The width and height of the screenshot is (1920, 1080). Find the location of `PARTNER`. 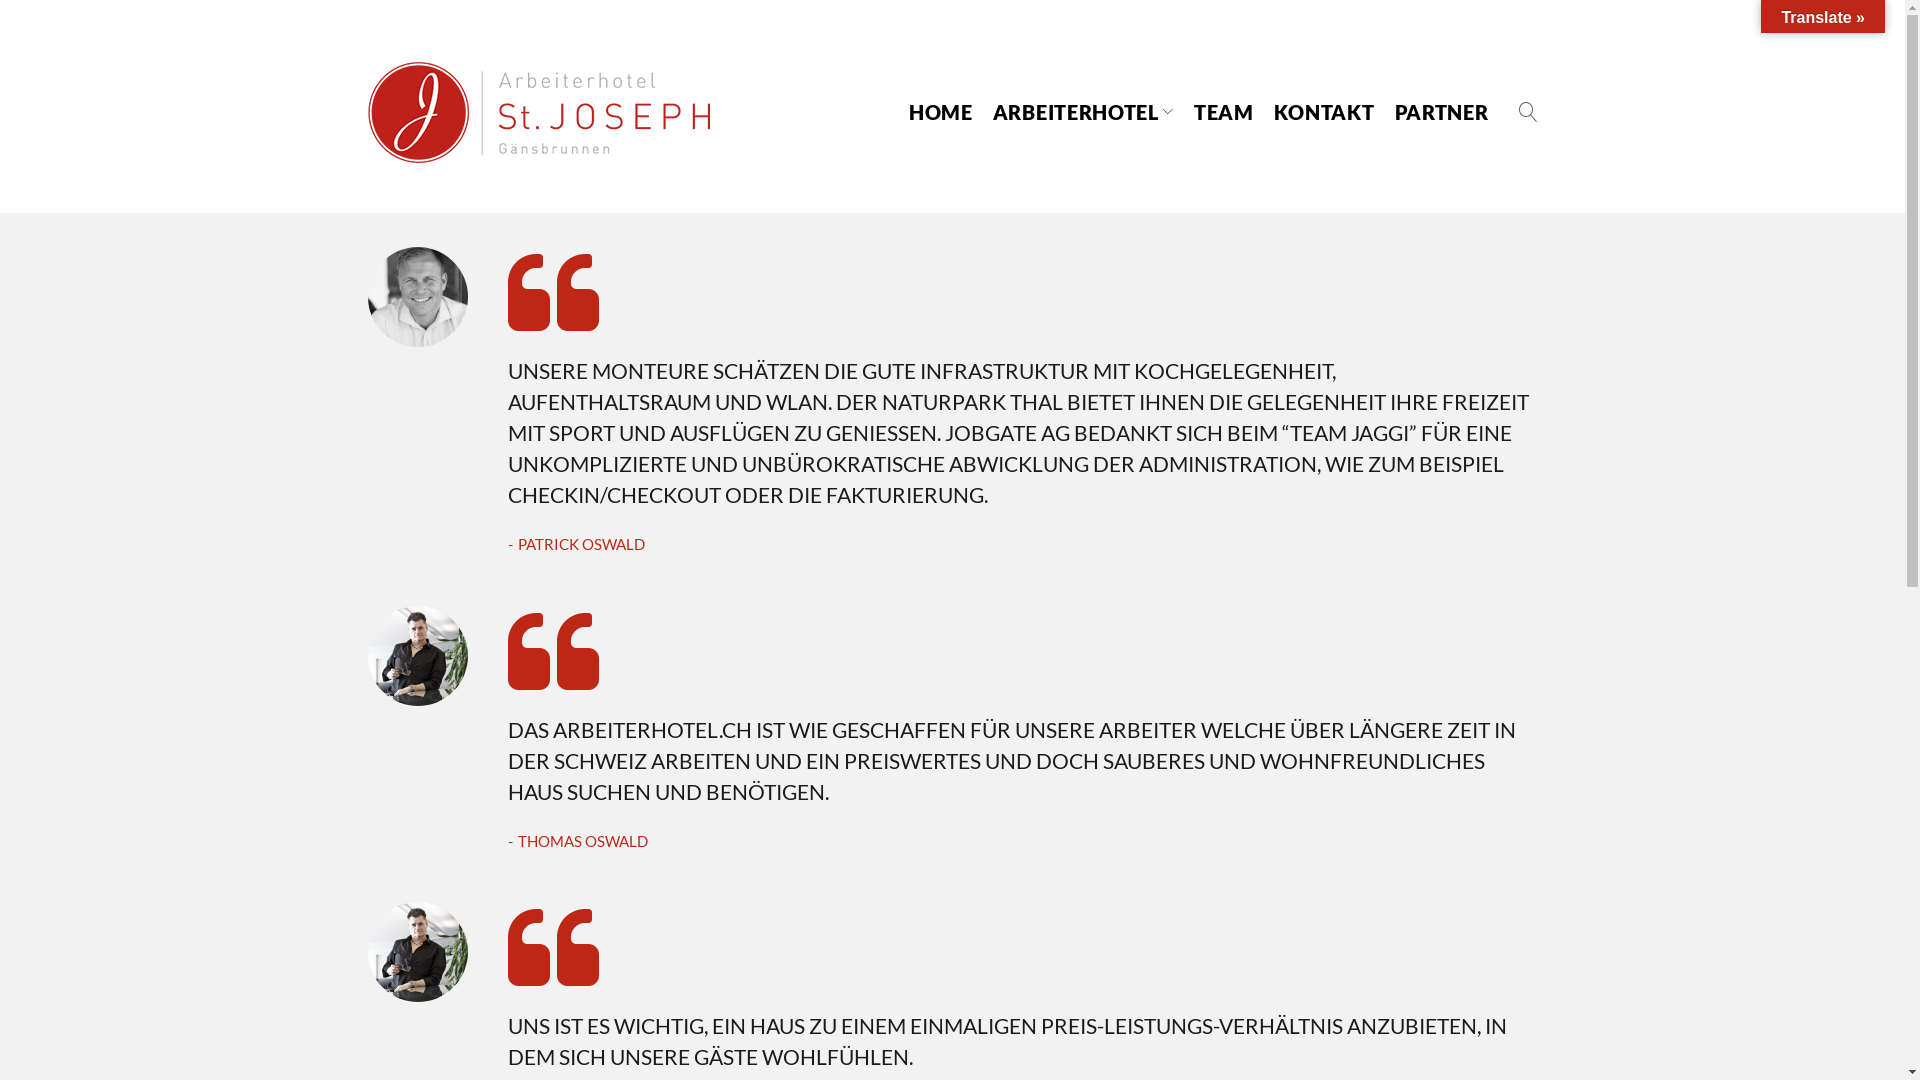

PARTNER is located at coordinates (1442, 112).